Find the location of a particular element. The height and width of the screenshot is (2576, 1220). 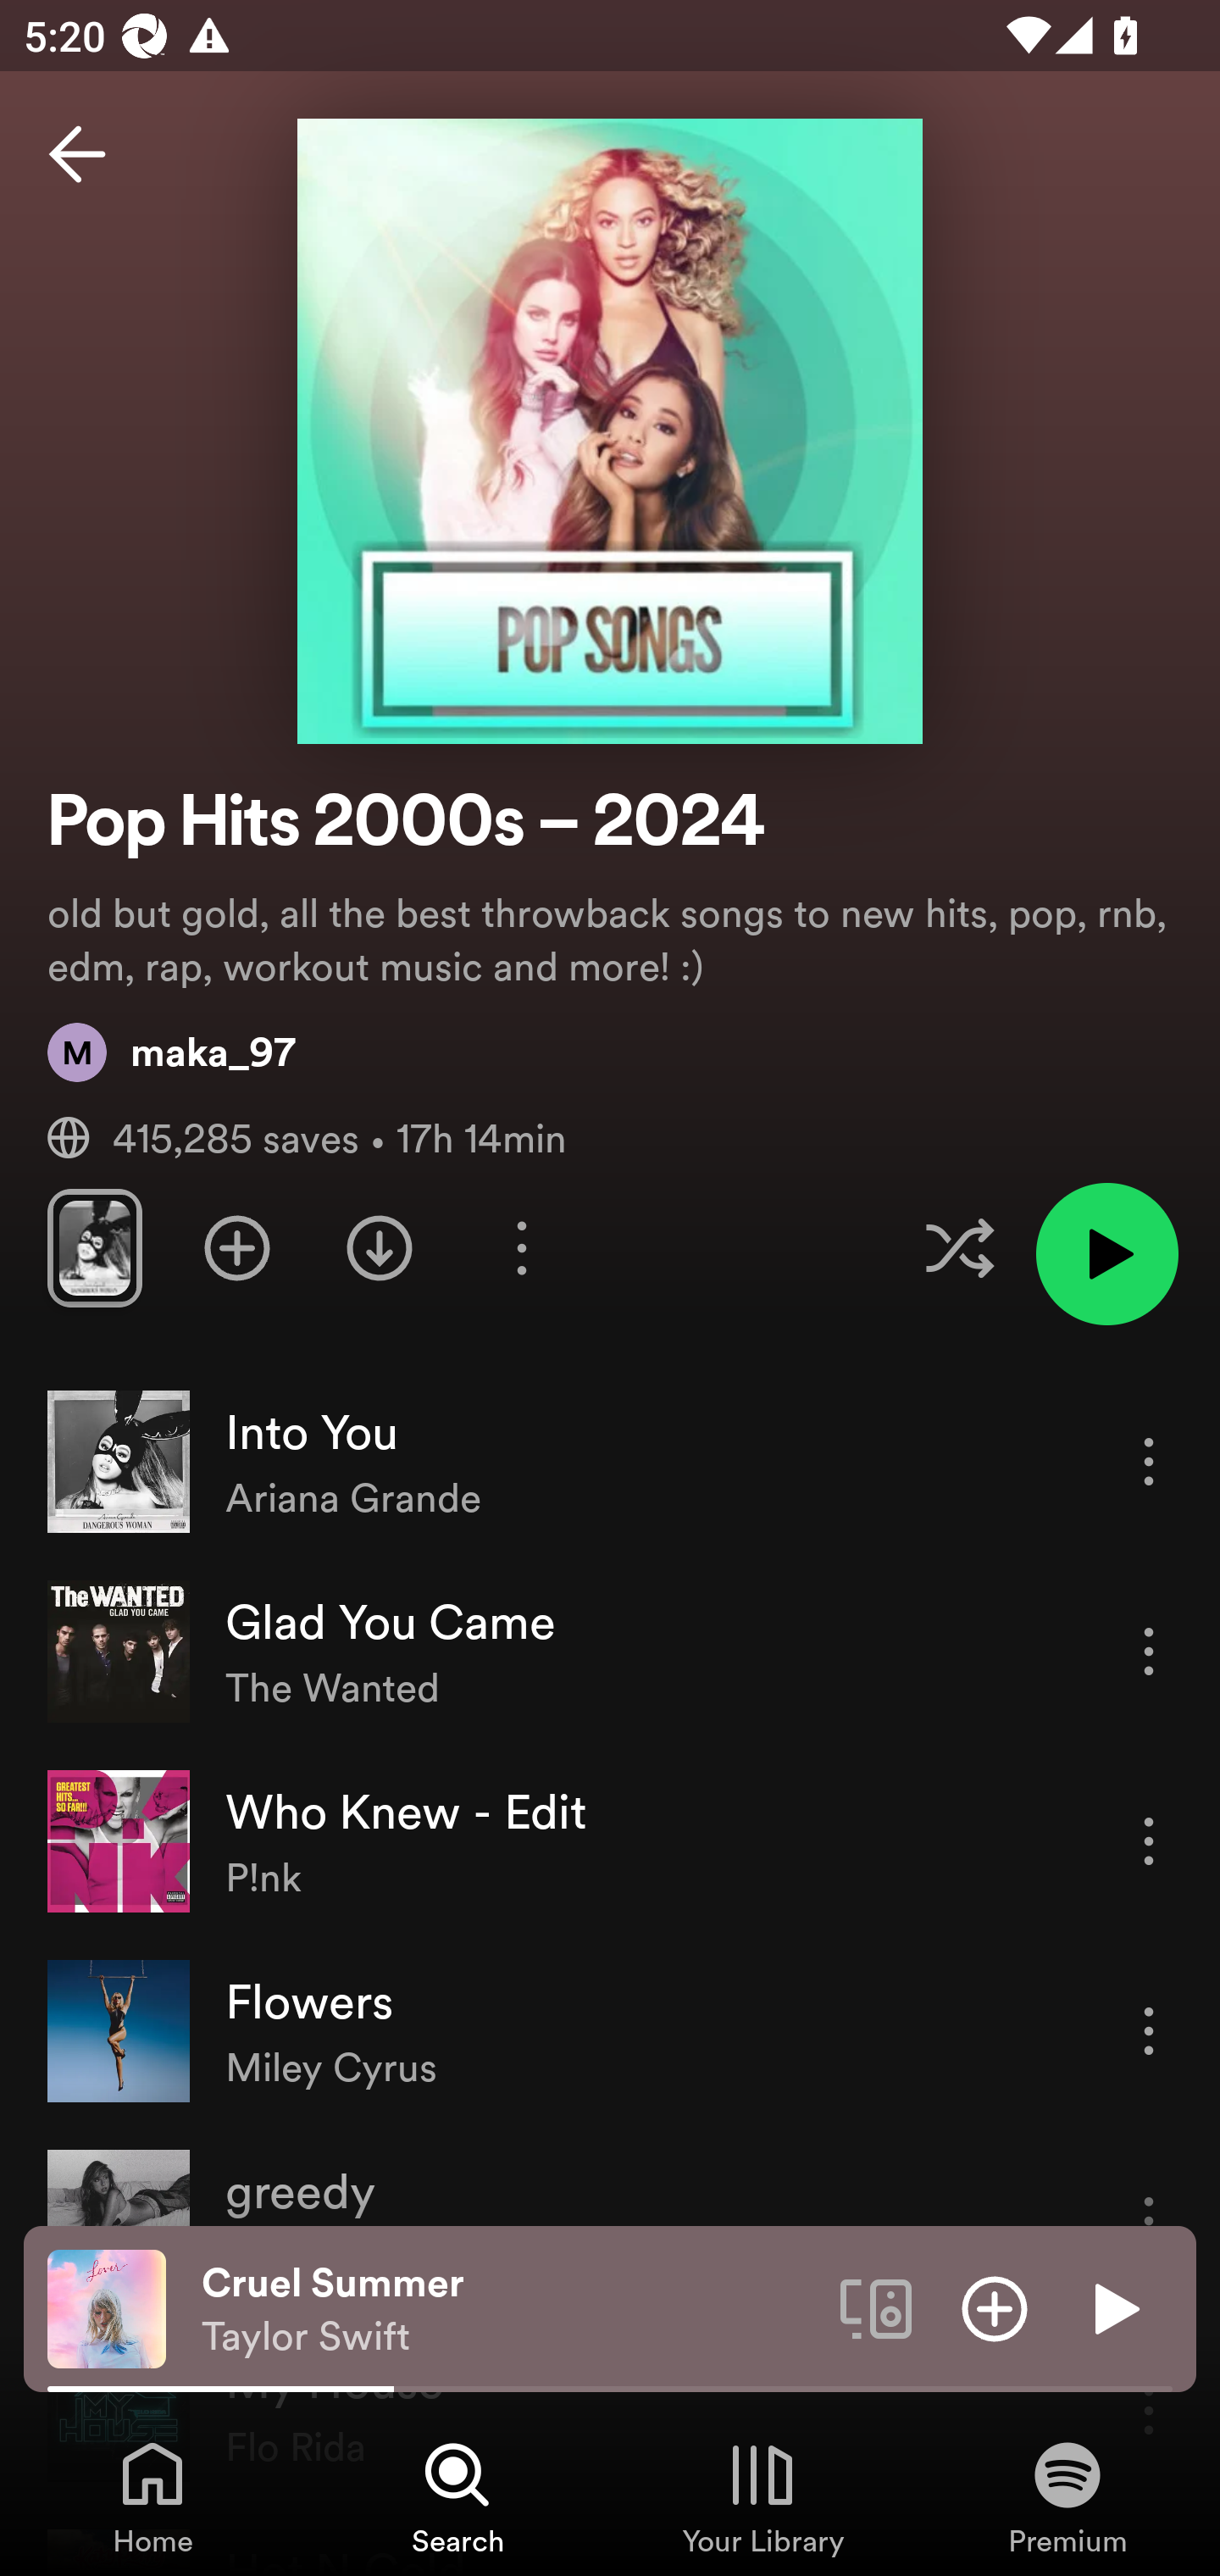

Add item is located at coordinates (995, 2307).